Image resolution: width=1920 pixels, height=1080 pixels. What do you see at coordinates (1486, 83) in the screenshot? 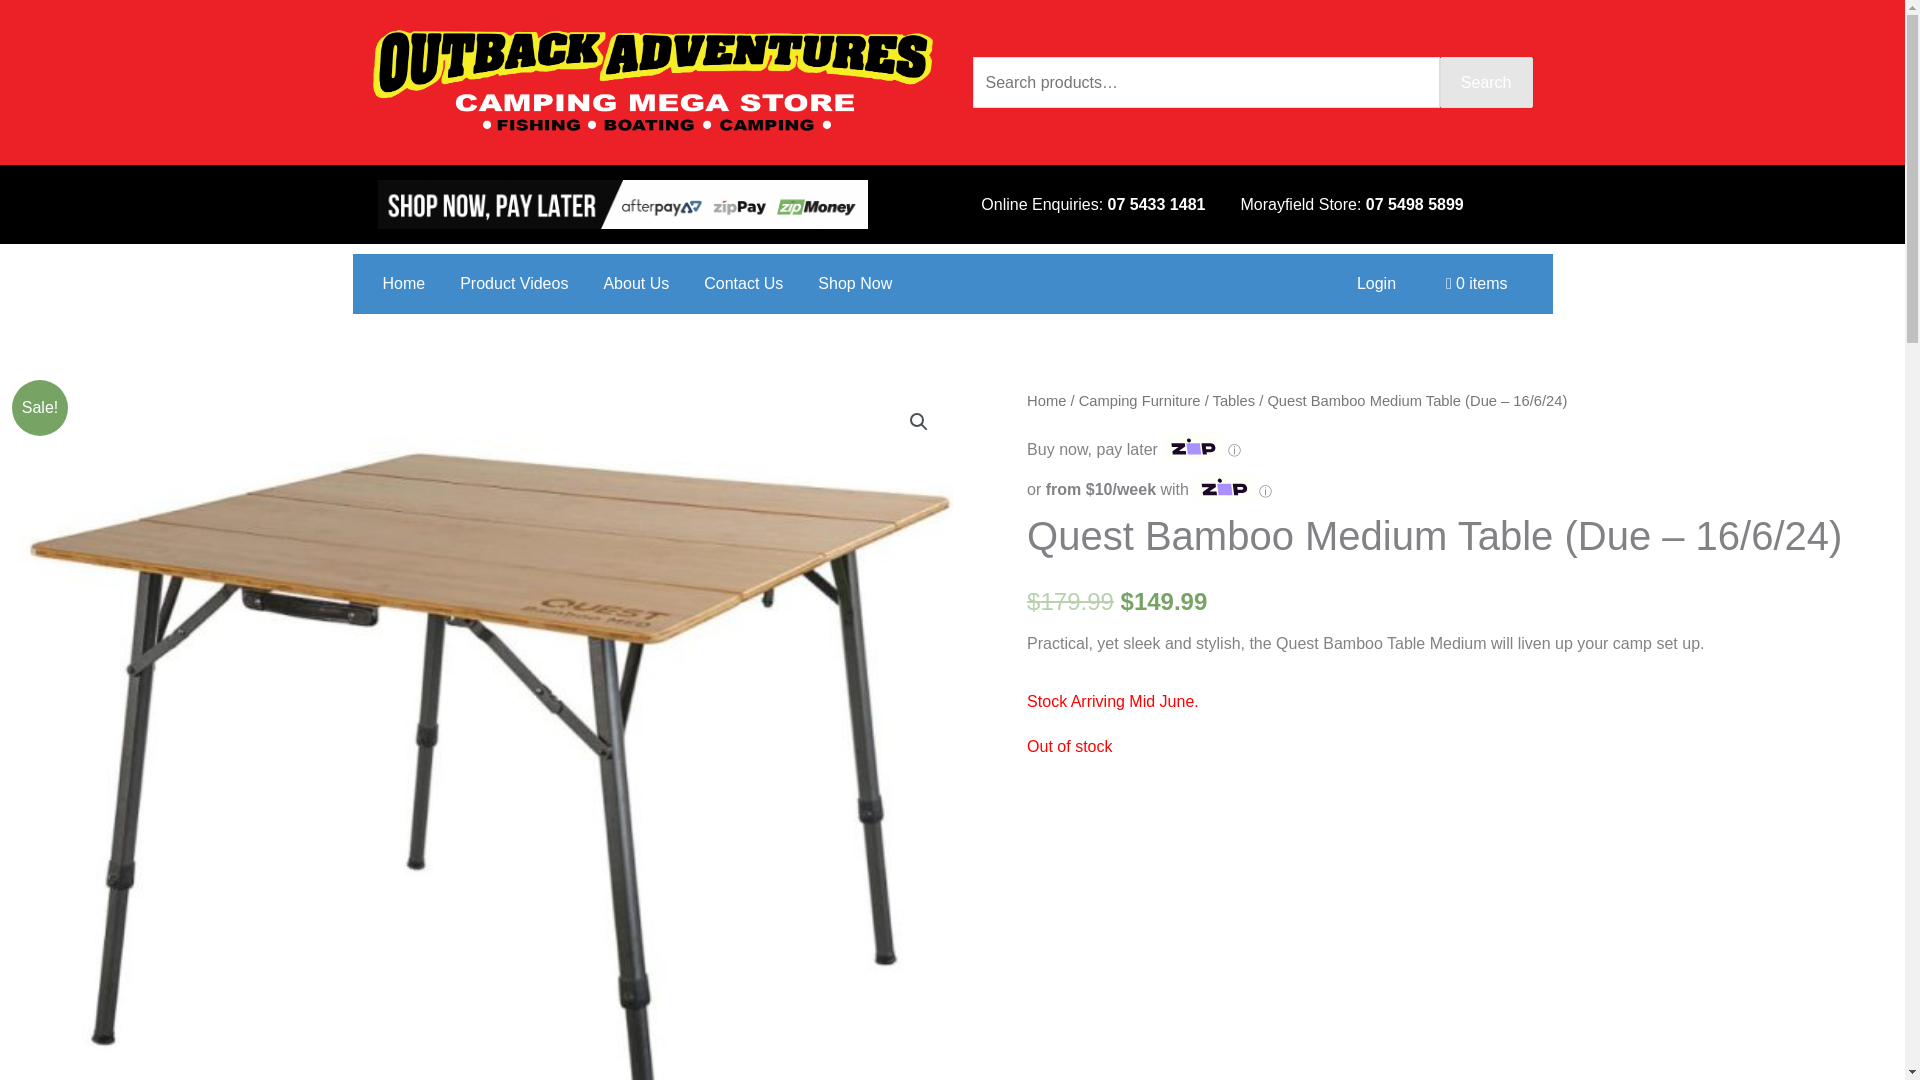
I see `Search` at bounding box center [1486, 83].